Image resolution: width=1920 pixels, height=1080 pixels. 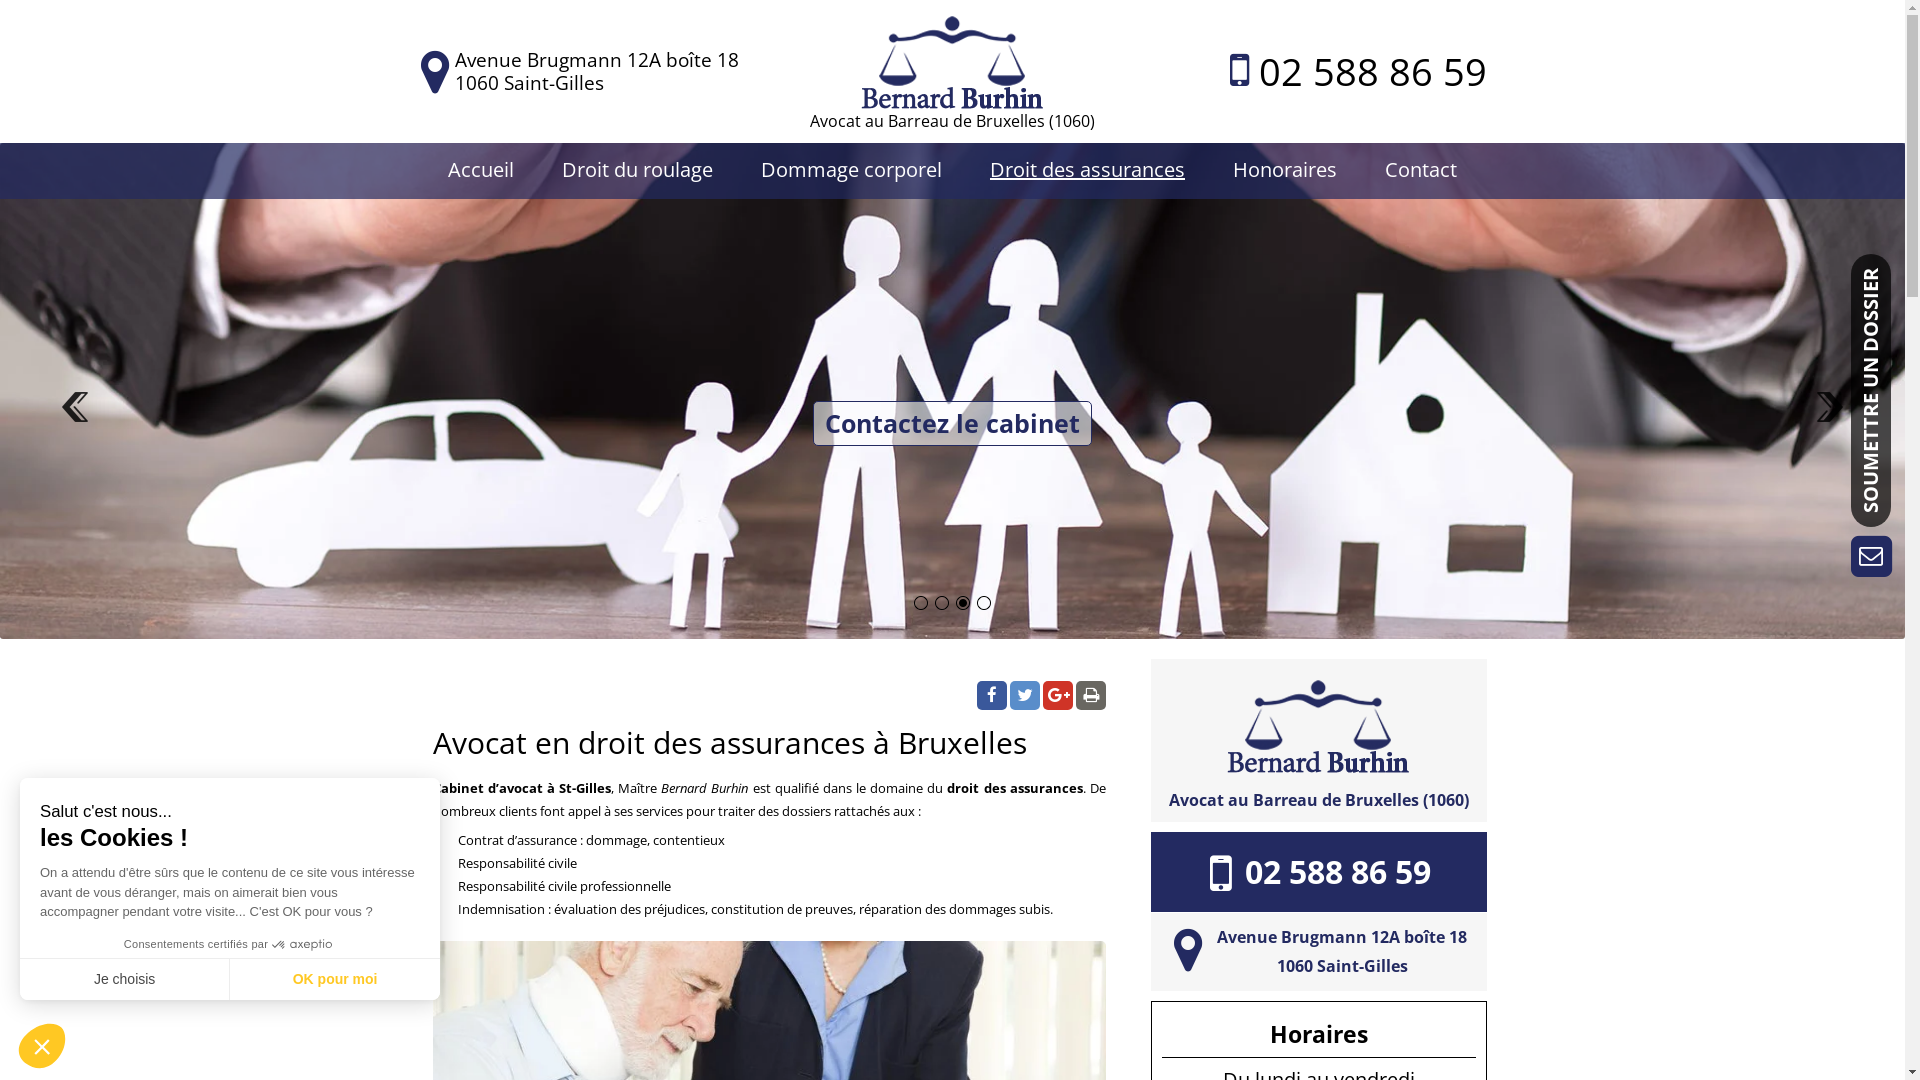 I want to click on Droit du roulage, so click(x=638, y=170).